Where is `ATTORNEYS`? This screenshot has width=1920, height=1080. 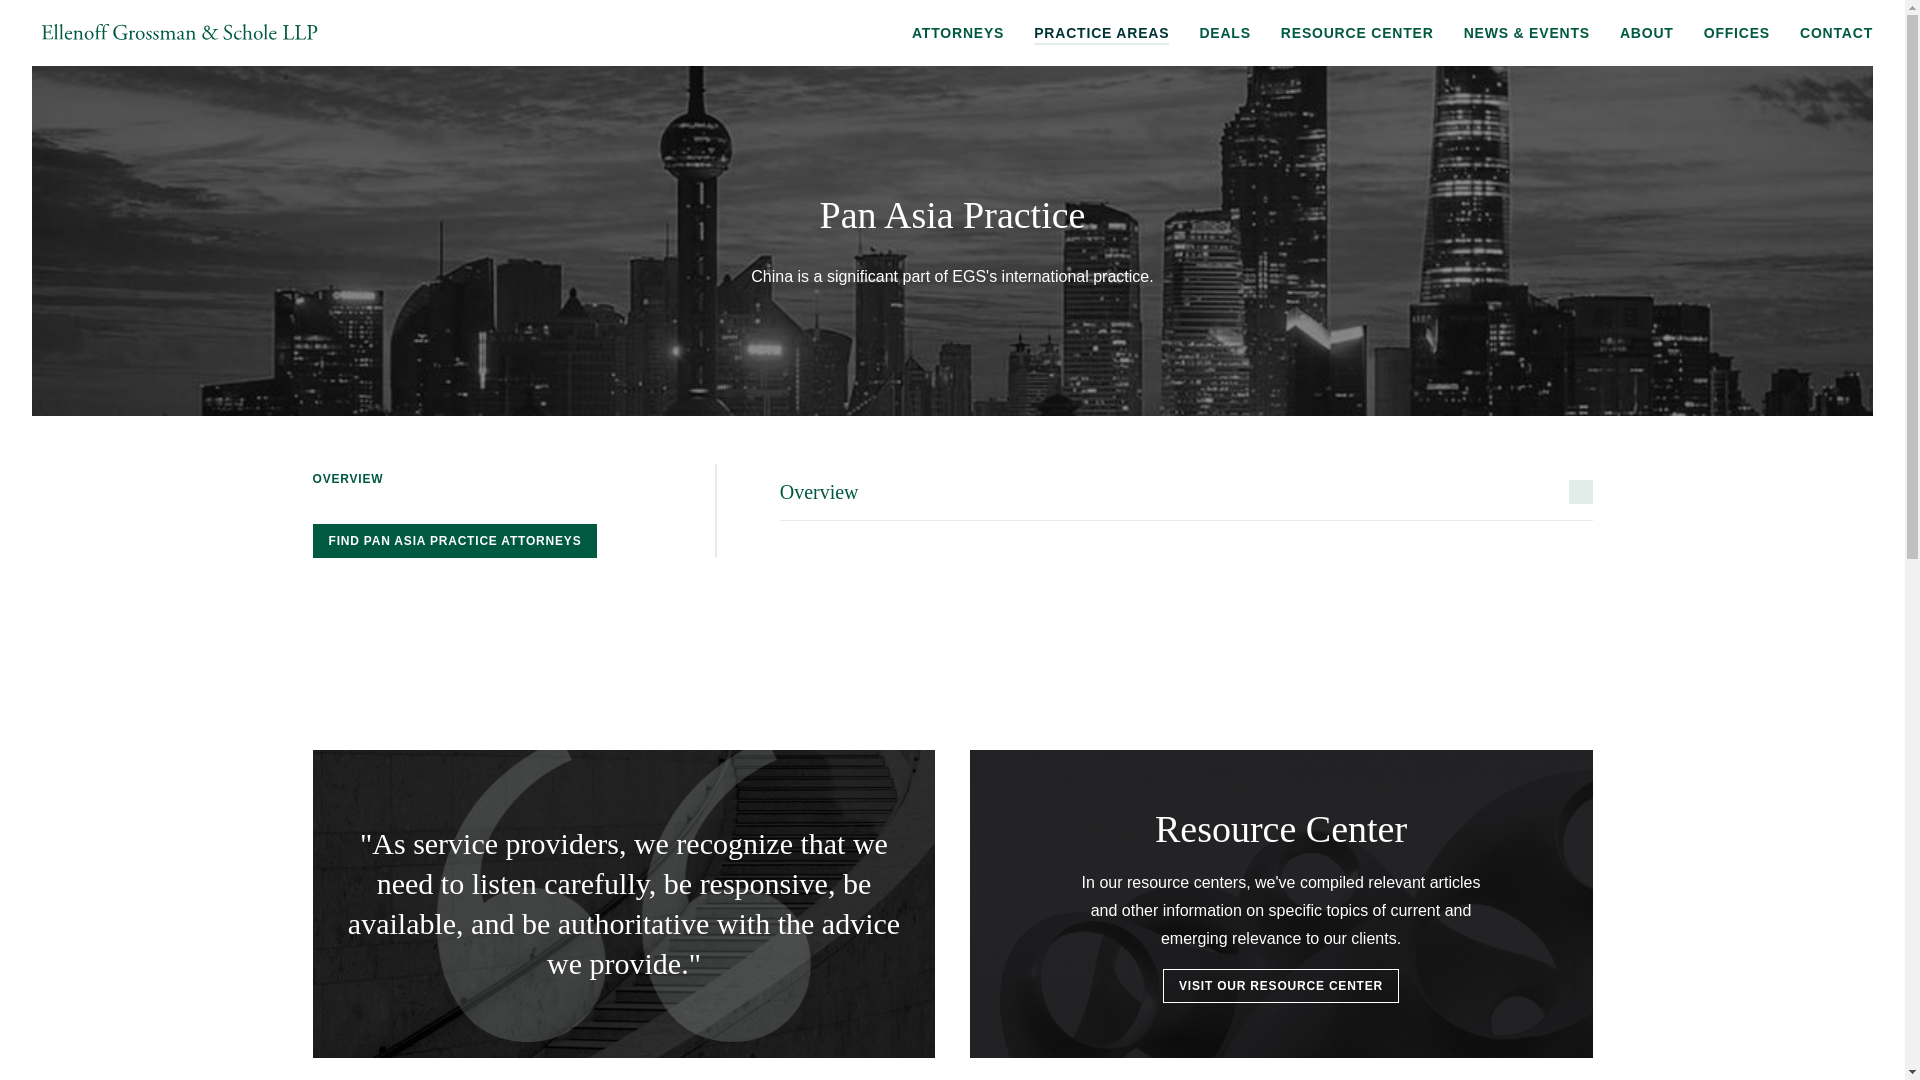 ATTORNEYS is located at coordinates (958, 34).